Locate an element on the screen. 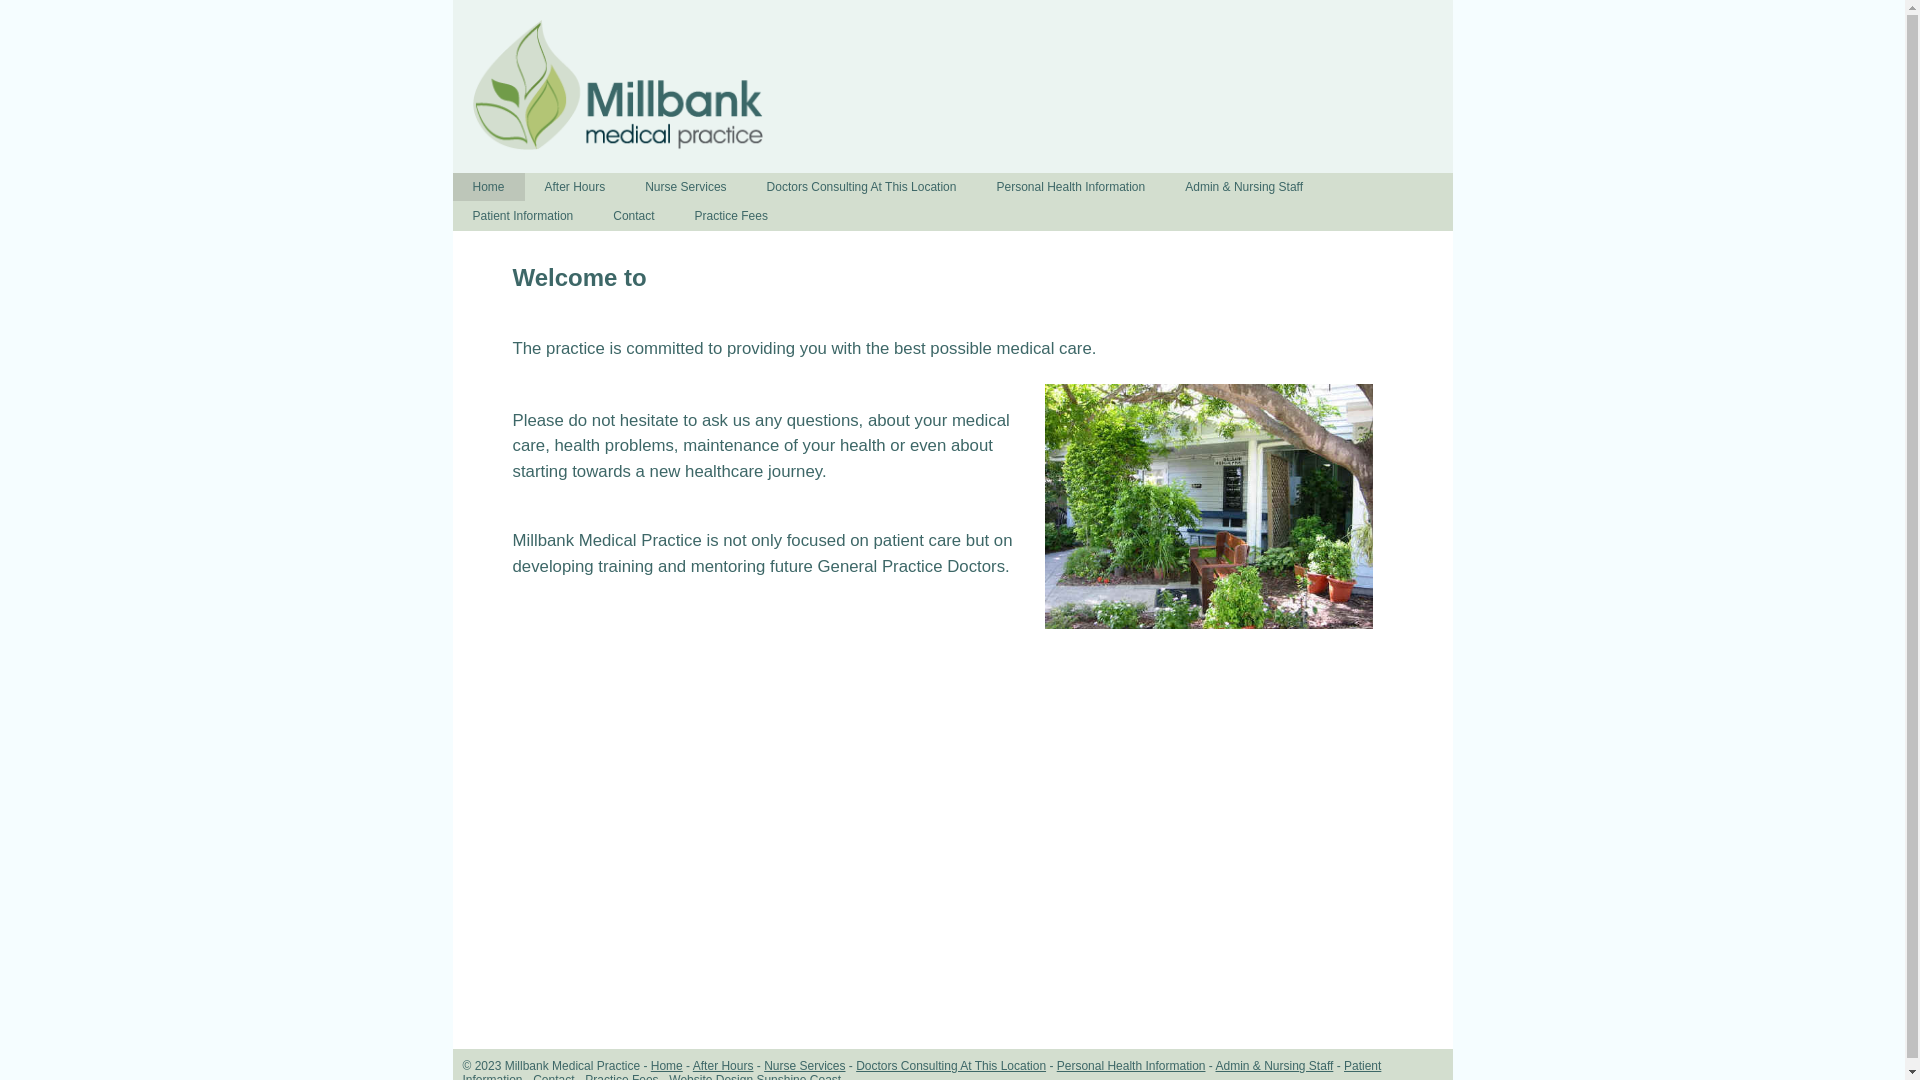 This screenshot has width=1920, height=1080. After Hours is located at coordinates (576, 187).